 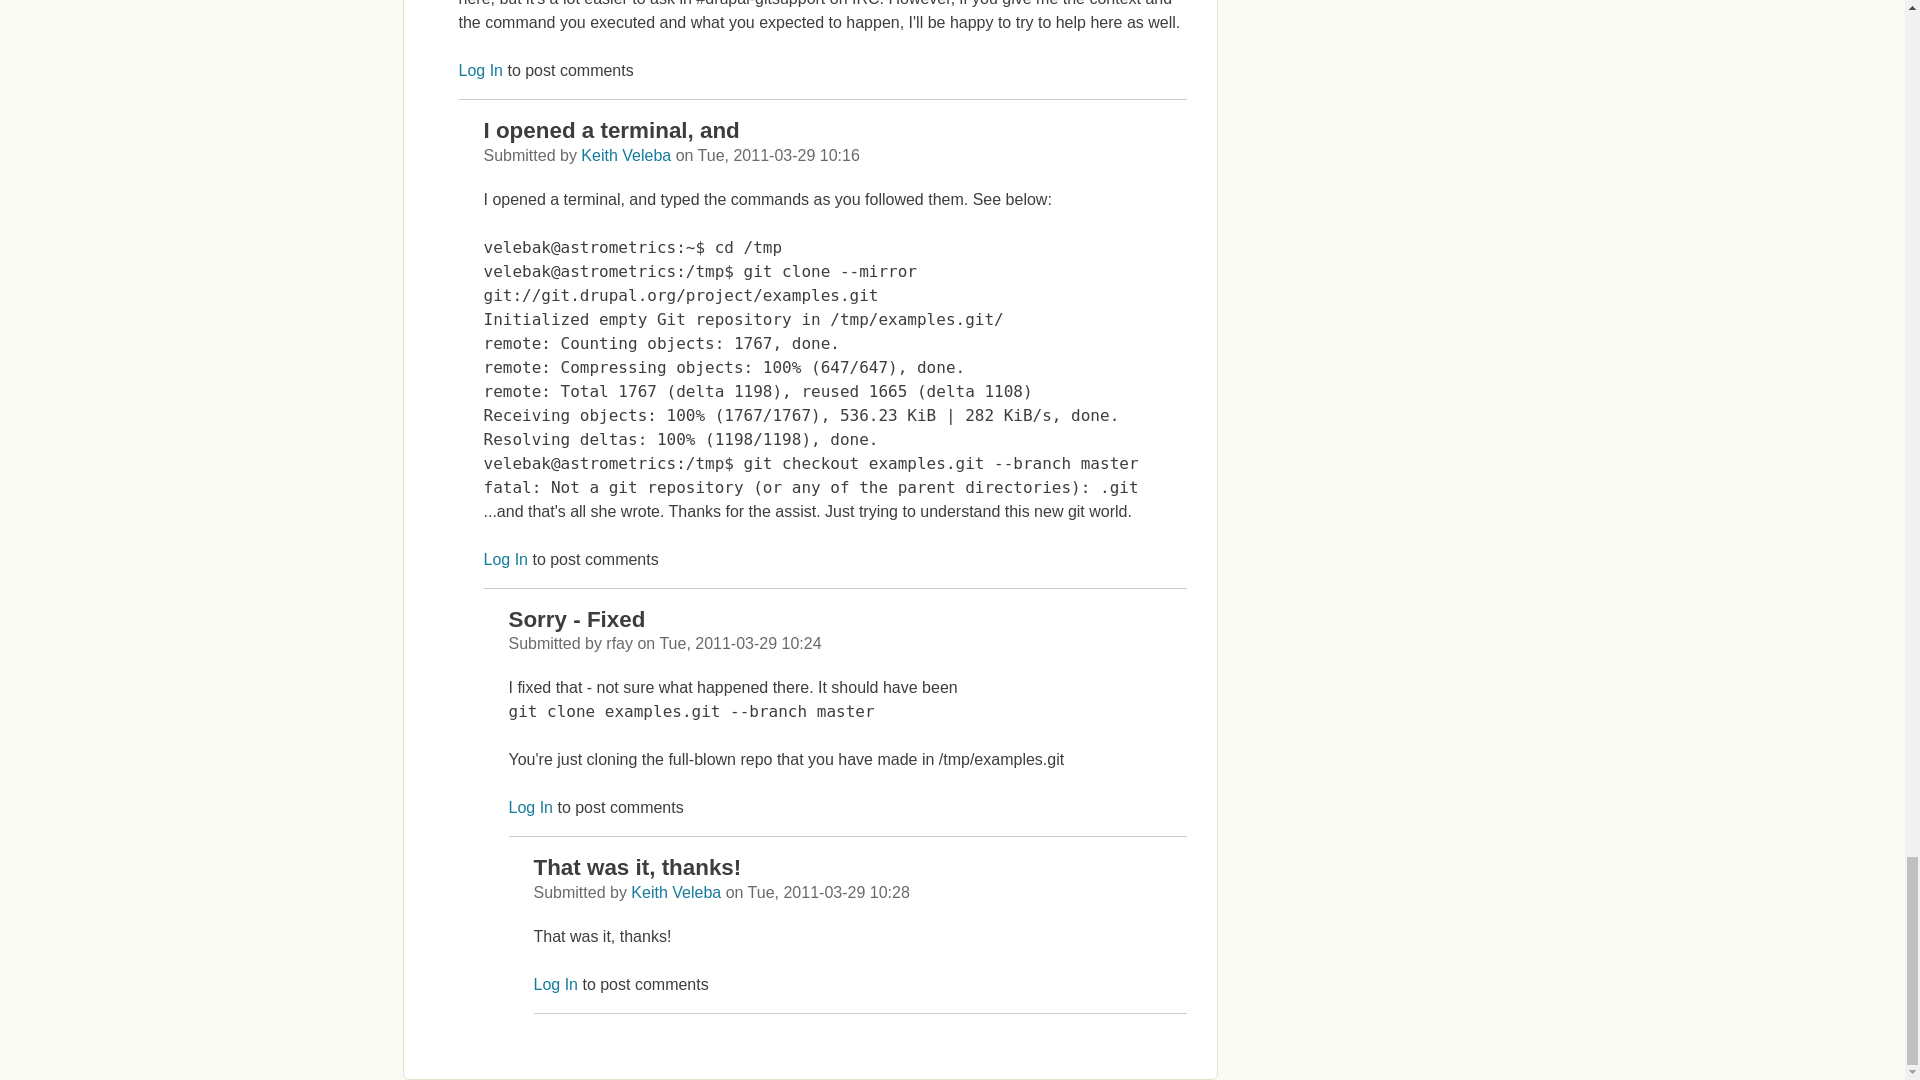 I want to click on Keith Veleba, so click(x=626, y=155).